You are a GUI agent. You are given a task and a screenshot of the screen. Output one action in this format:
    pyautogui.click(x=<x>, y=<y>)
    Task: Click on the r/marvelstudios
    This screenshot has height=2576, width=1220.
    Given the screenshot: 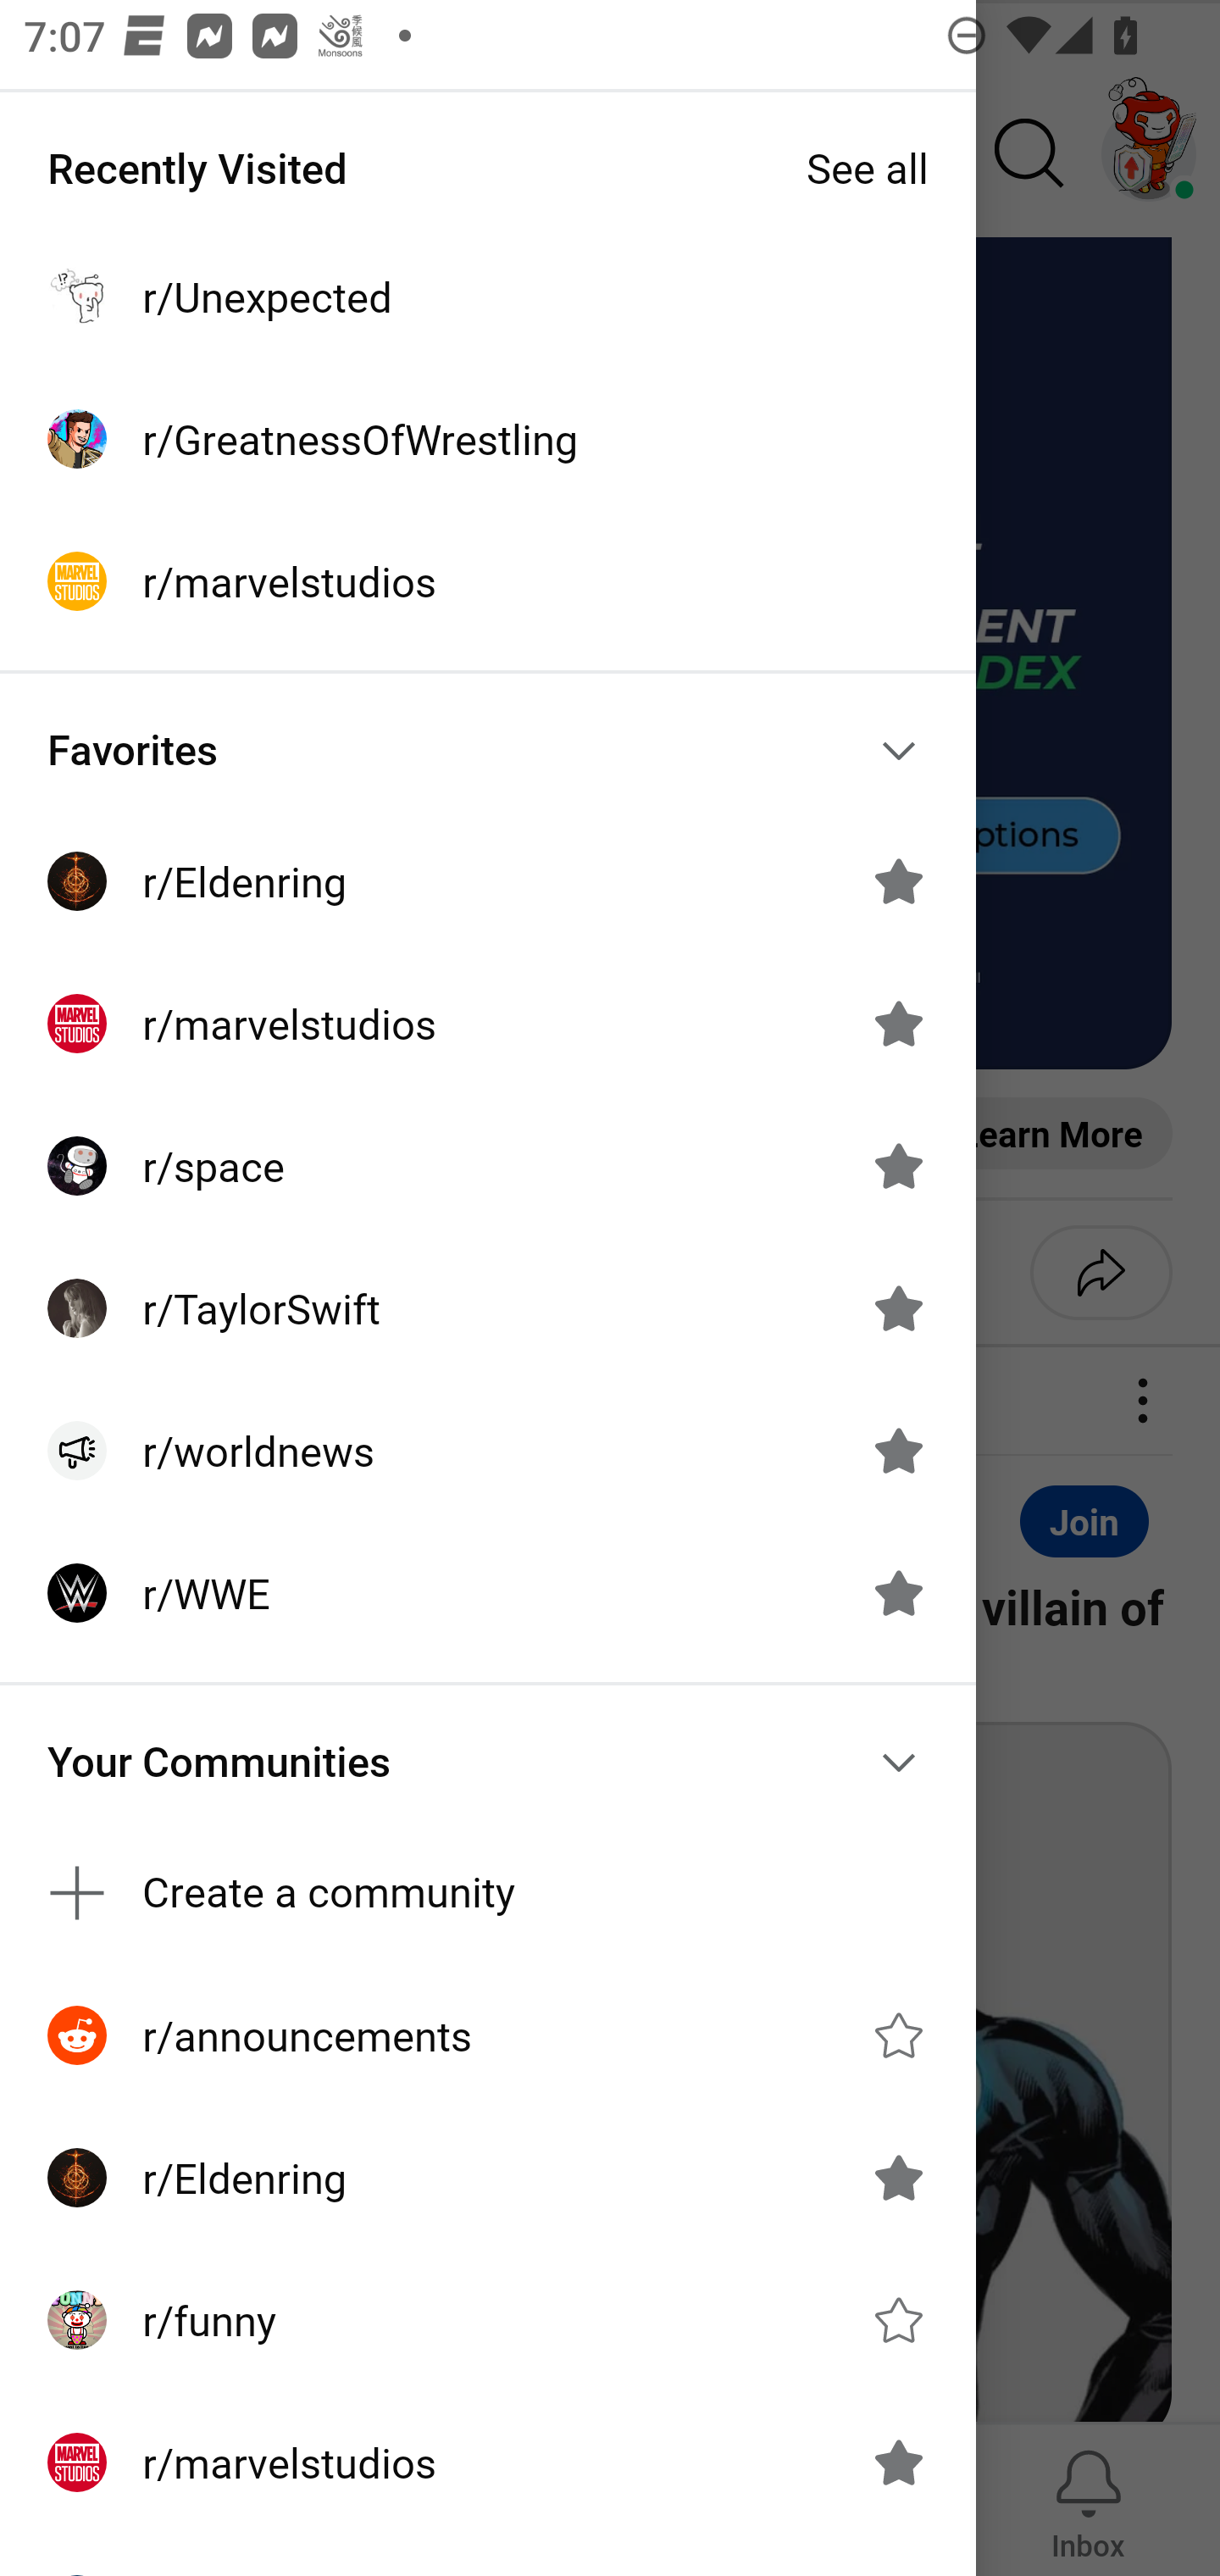 What is the action you would take?
    pyautogui.click(x=488, y=580)
    